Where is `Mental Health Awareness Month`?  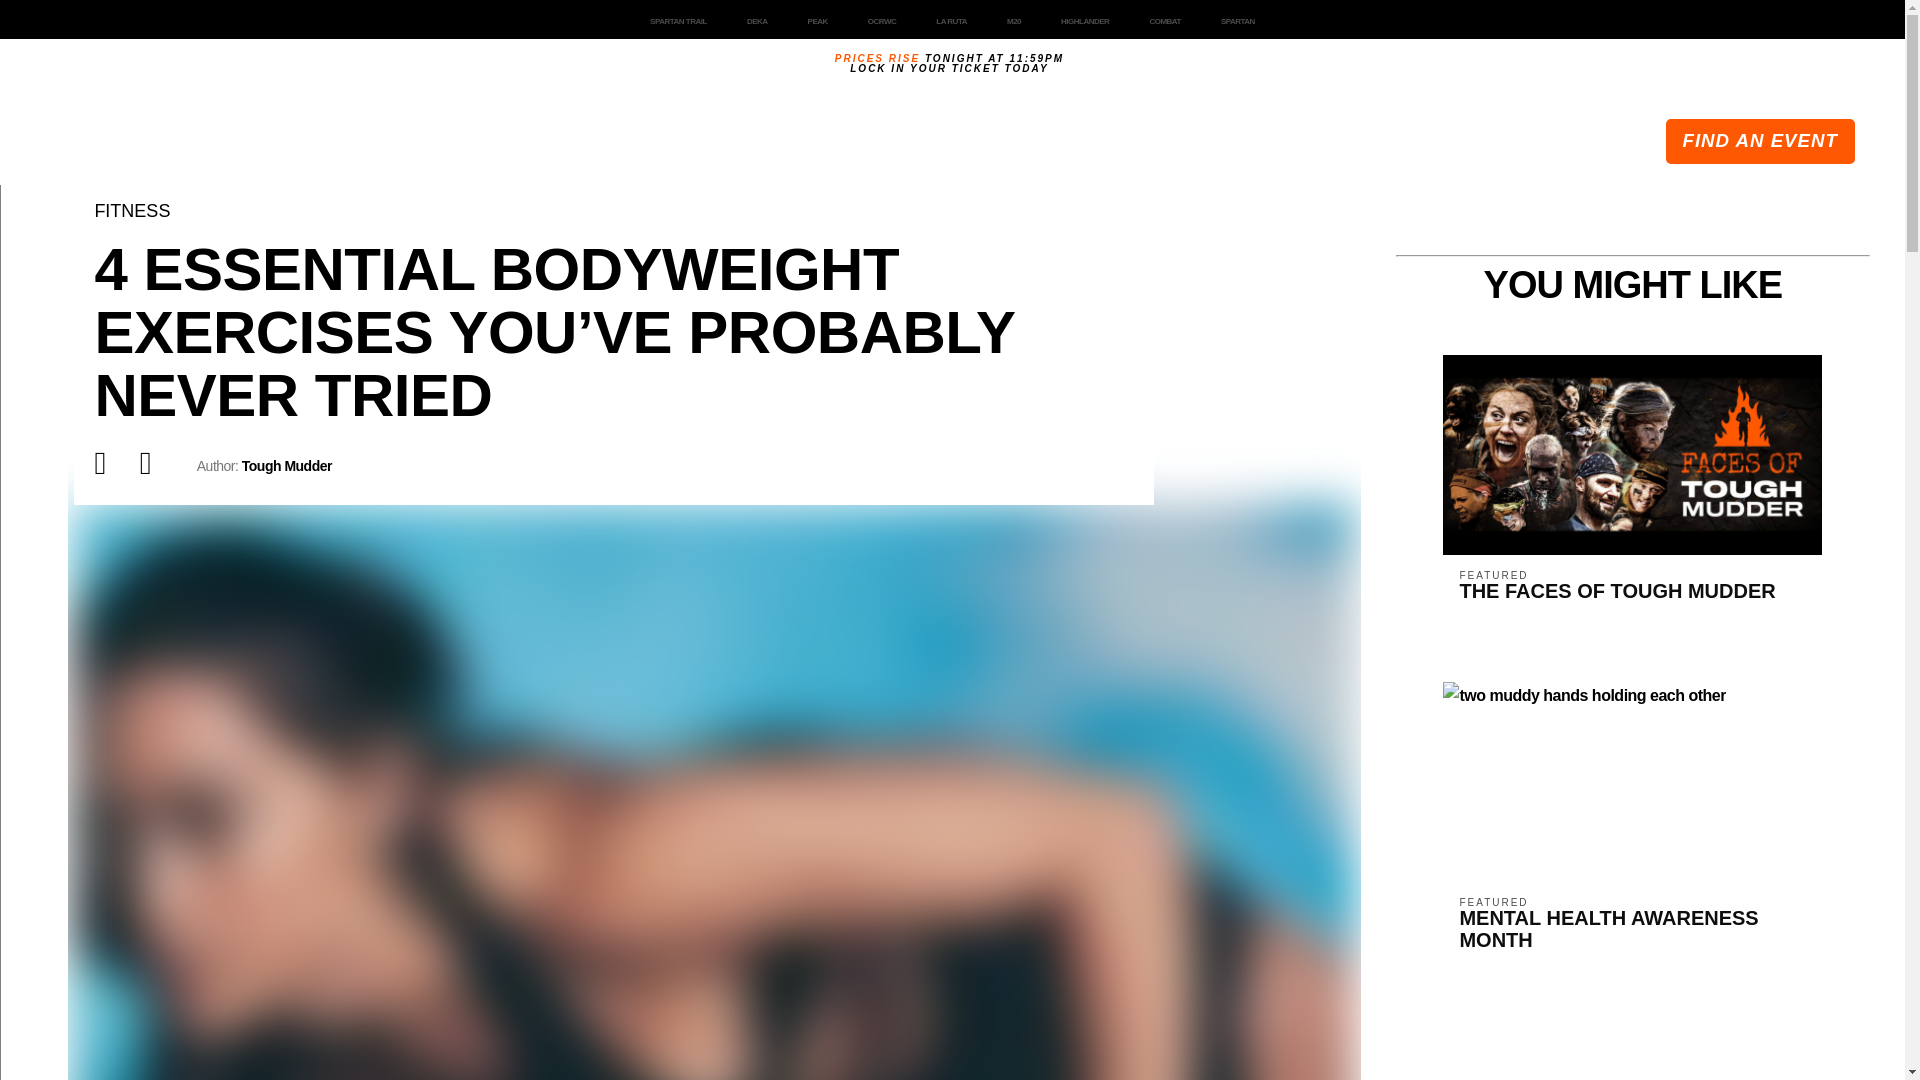 Mental Health Awareness Month is located at coordinates (1584, 704).